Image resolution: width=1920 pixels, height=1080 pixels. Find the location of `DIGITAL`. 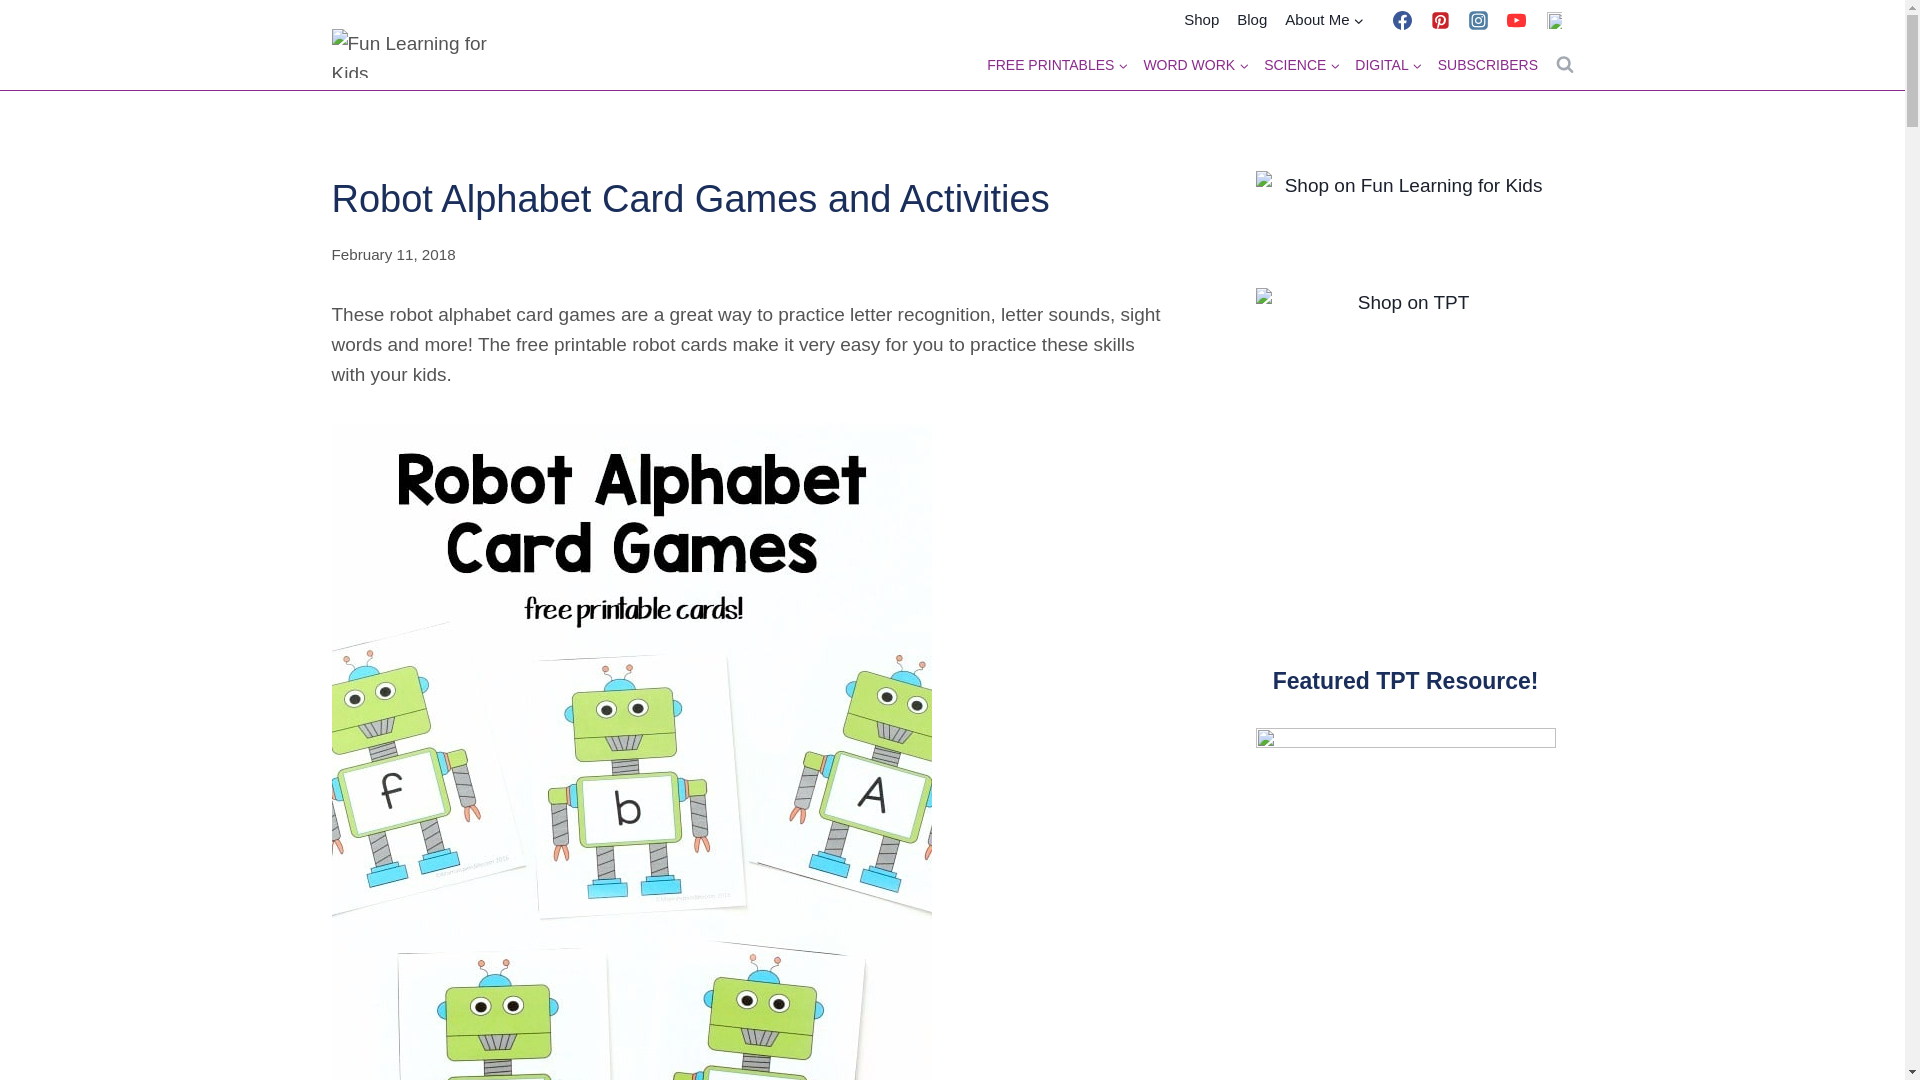

DIGITAL is located at coordinates (1388, 65).